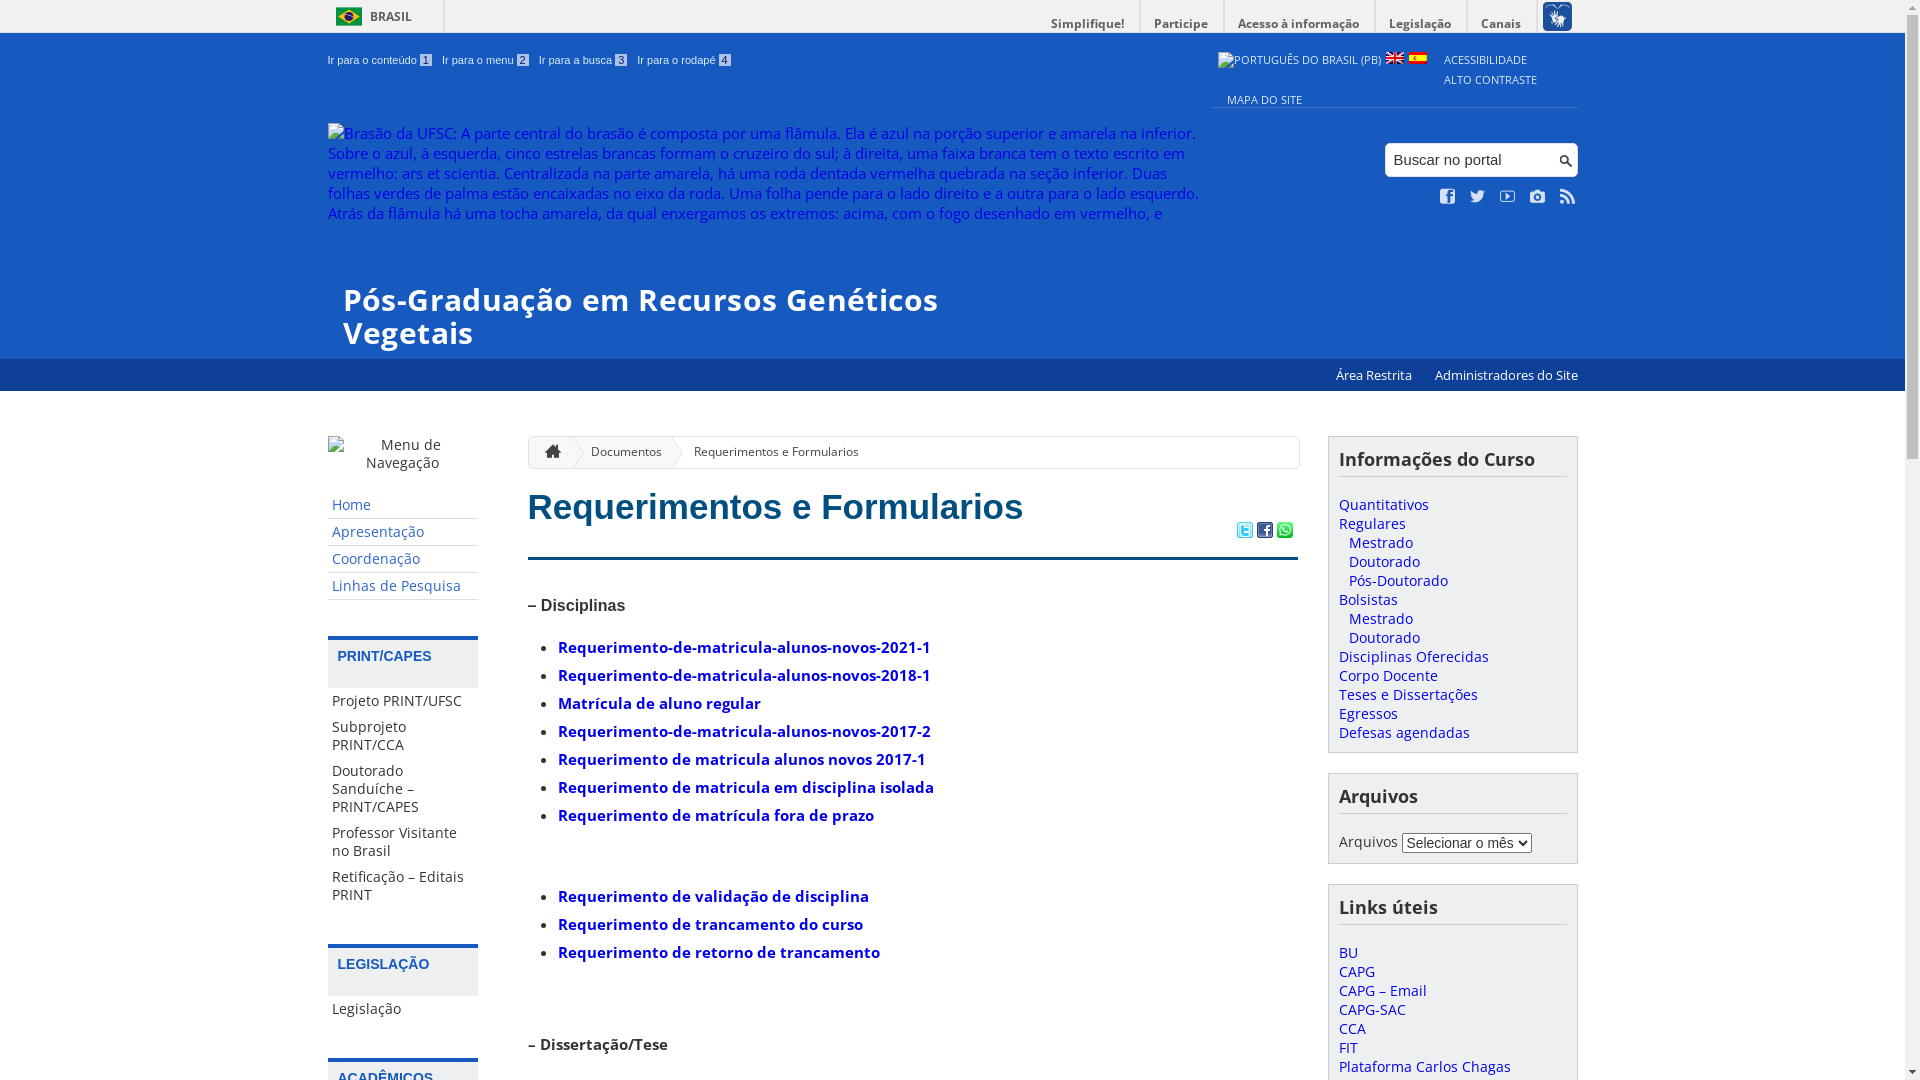  What do you see at coordinates (1388, 676) in the screenshot?
I see `Corpo Docente` at bounding box center [1388, 676].